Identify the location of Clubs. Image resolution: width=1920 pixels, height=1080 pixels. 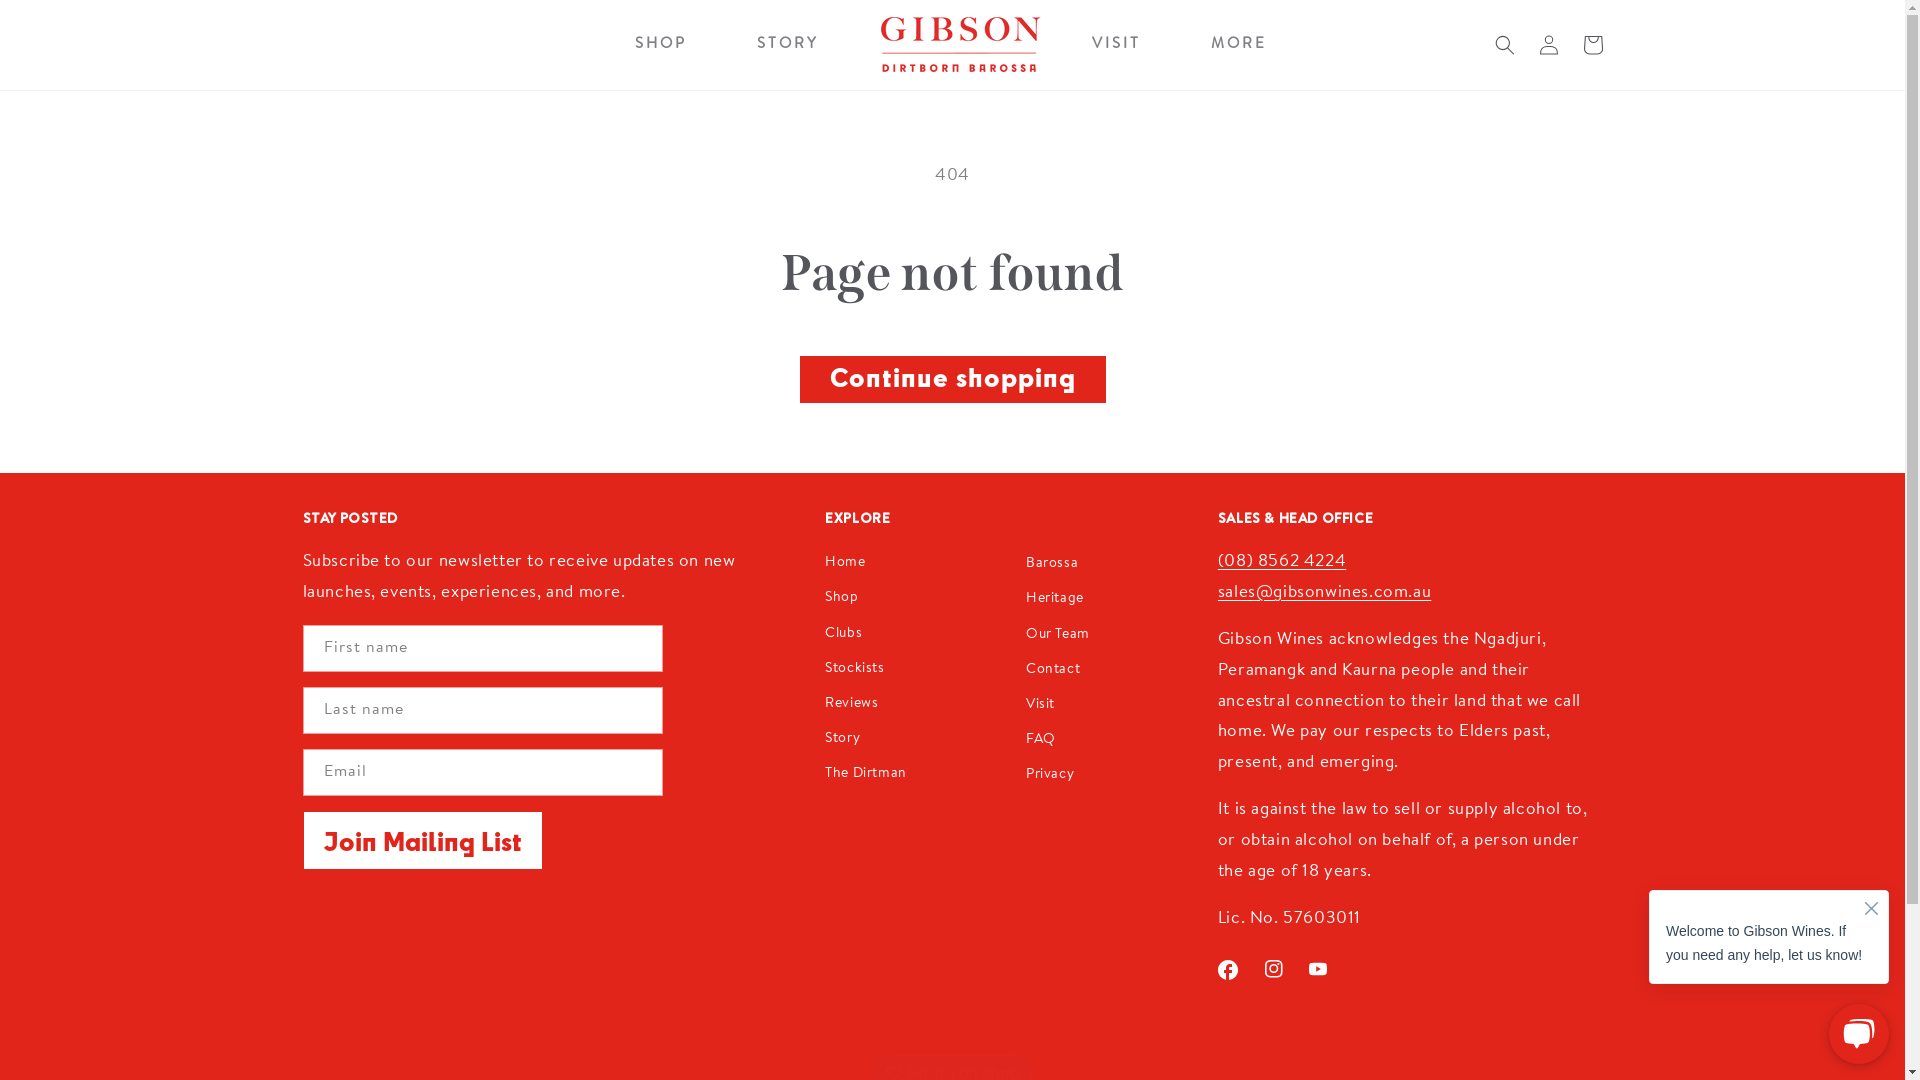
(844, 634).